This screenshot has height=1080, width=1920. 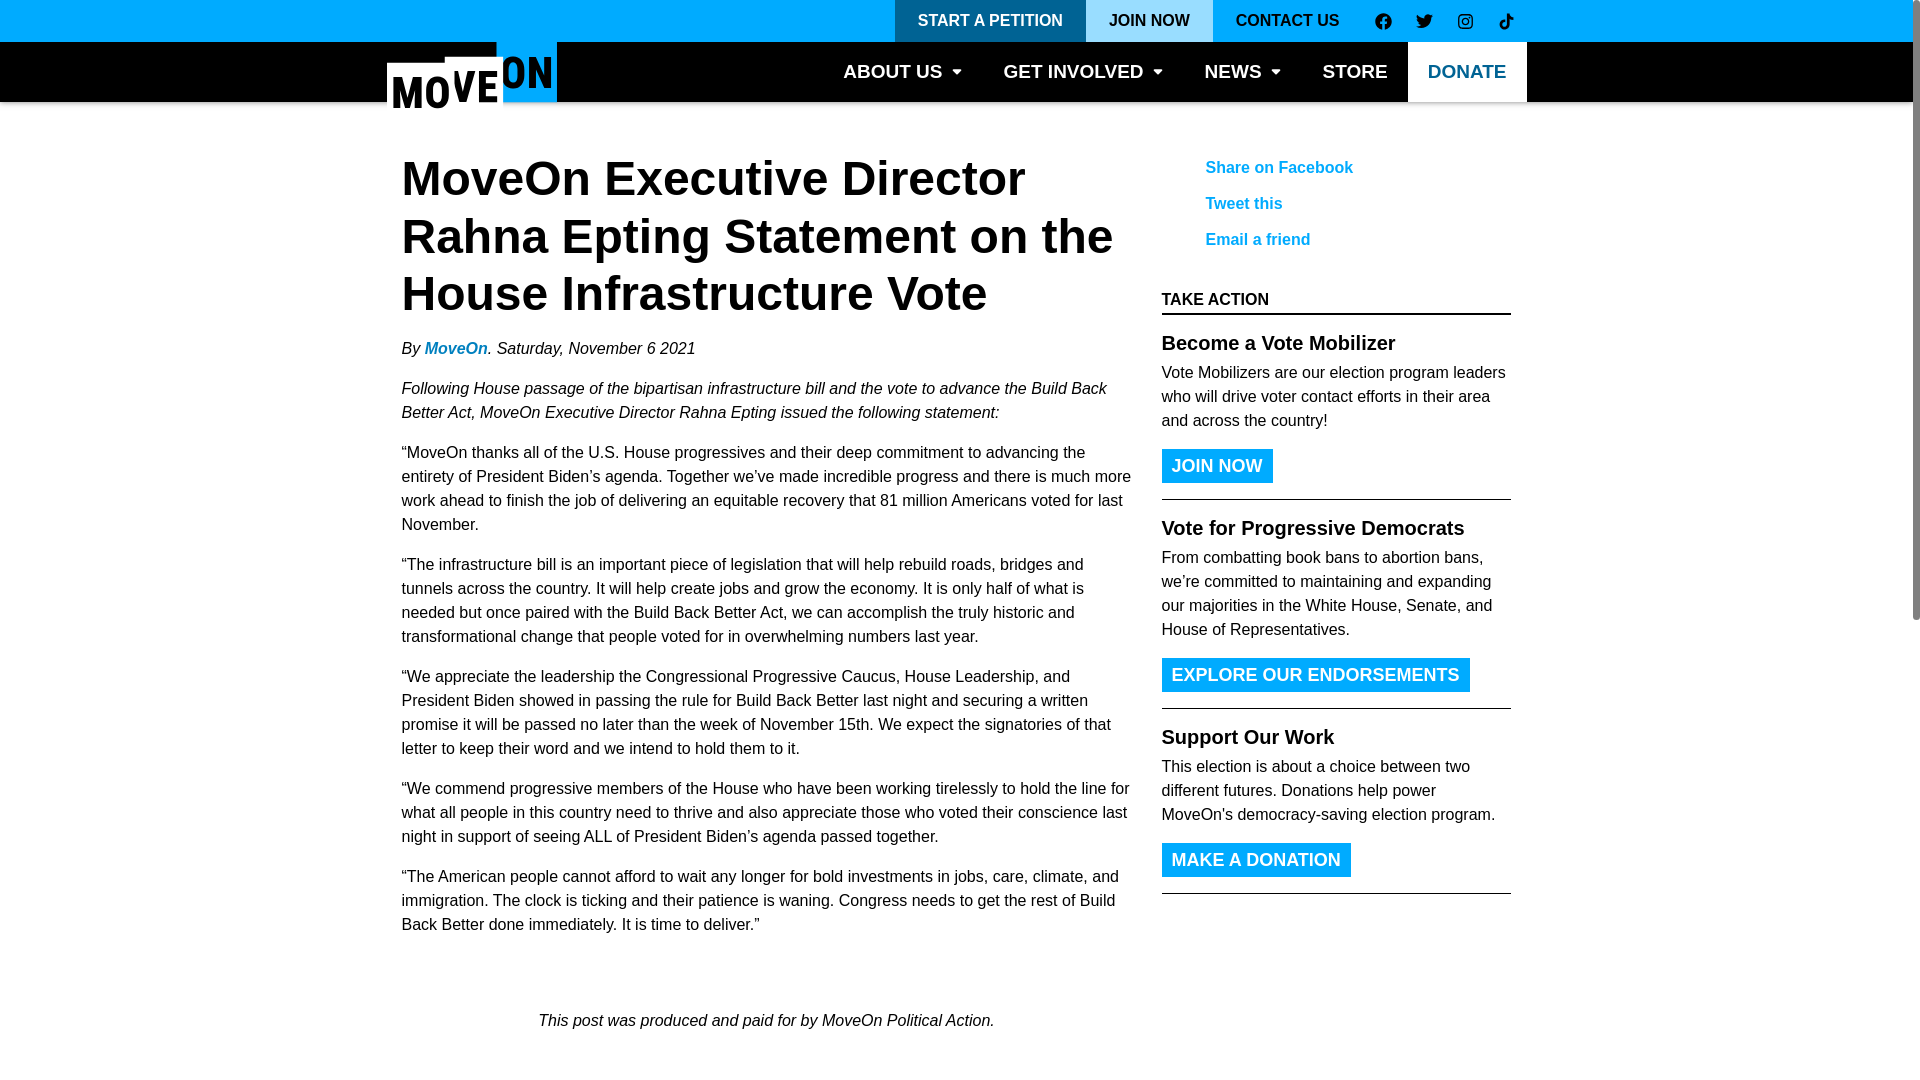 What do you see at coordinates (1320, 240) in the screenshot?
I see `Email a friend` at bounding box center [1320, 240].